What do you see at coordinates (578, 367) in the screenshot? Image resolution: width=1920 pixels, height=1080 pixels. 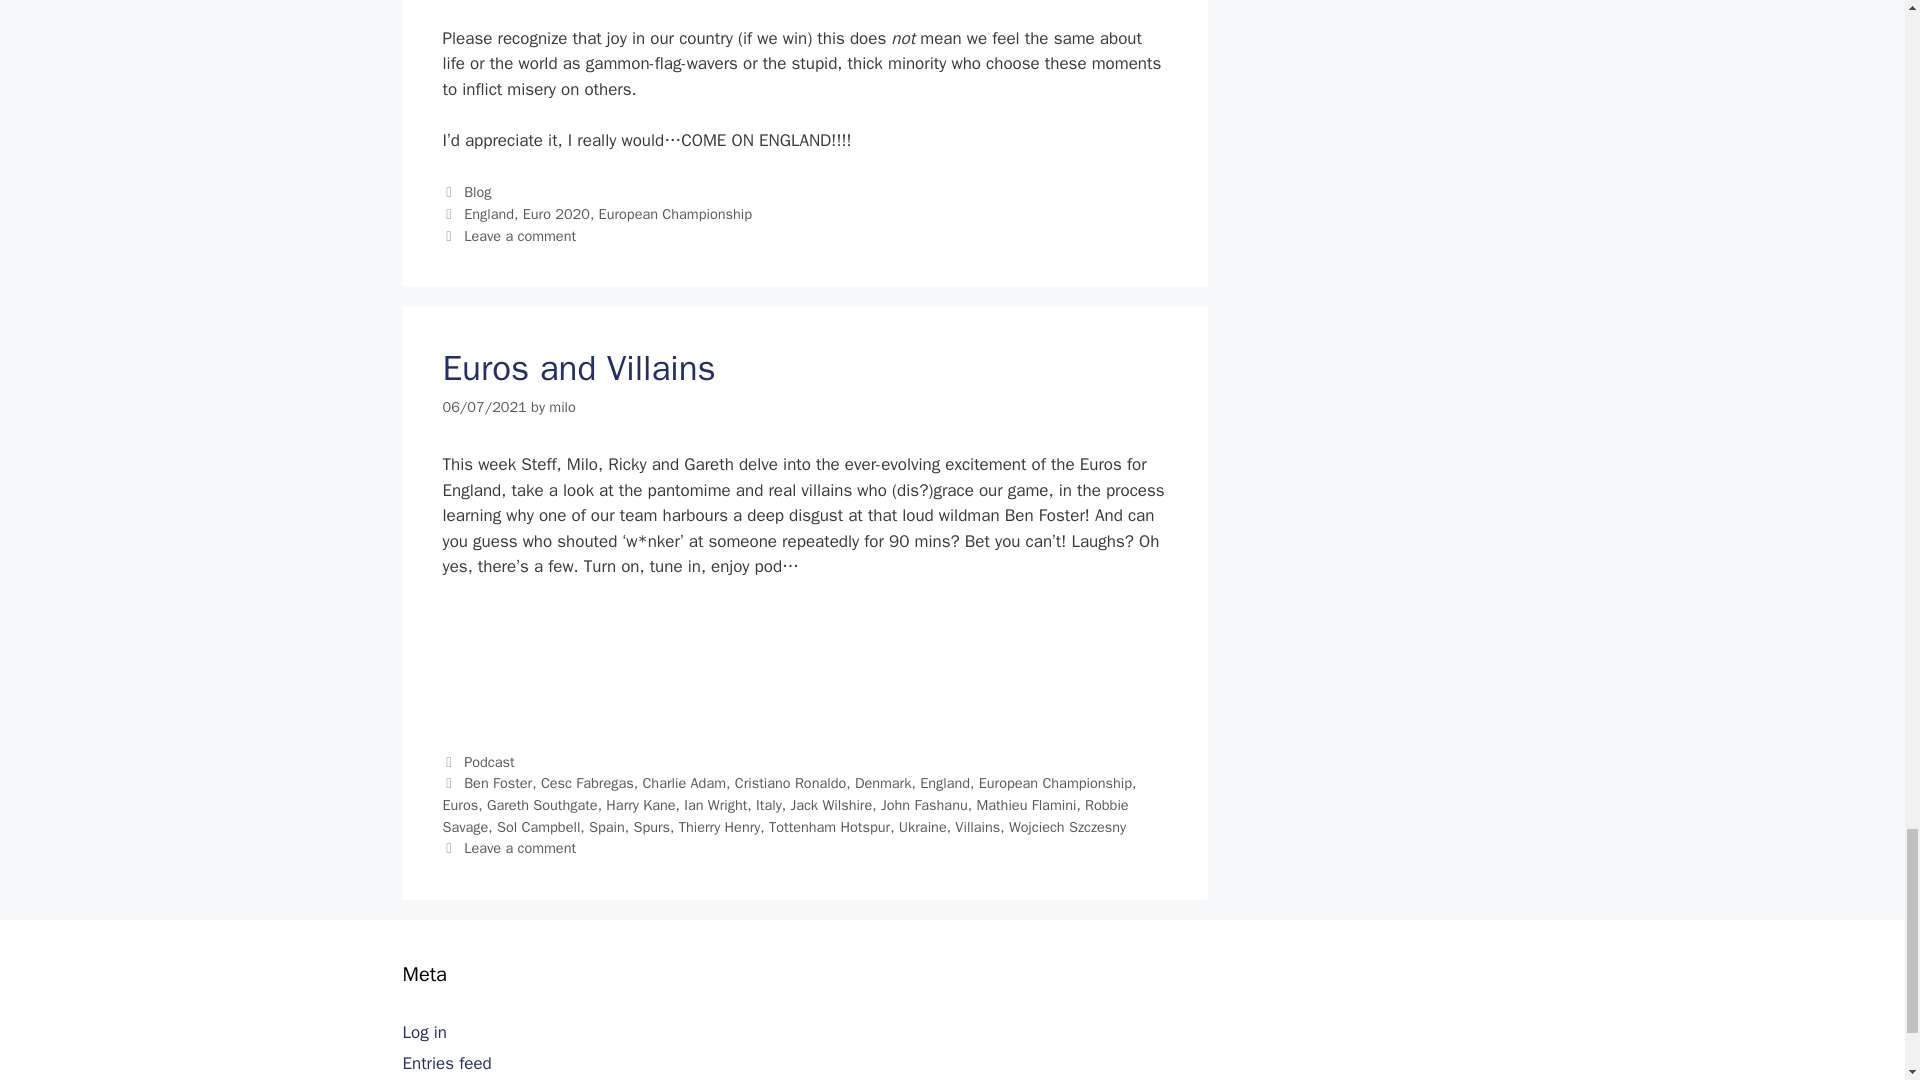 I see `Euros and Villains` at bounding box center [578, 367].